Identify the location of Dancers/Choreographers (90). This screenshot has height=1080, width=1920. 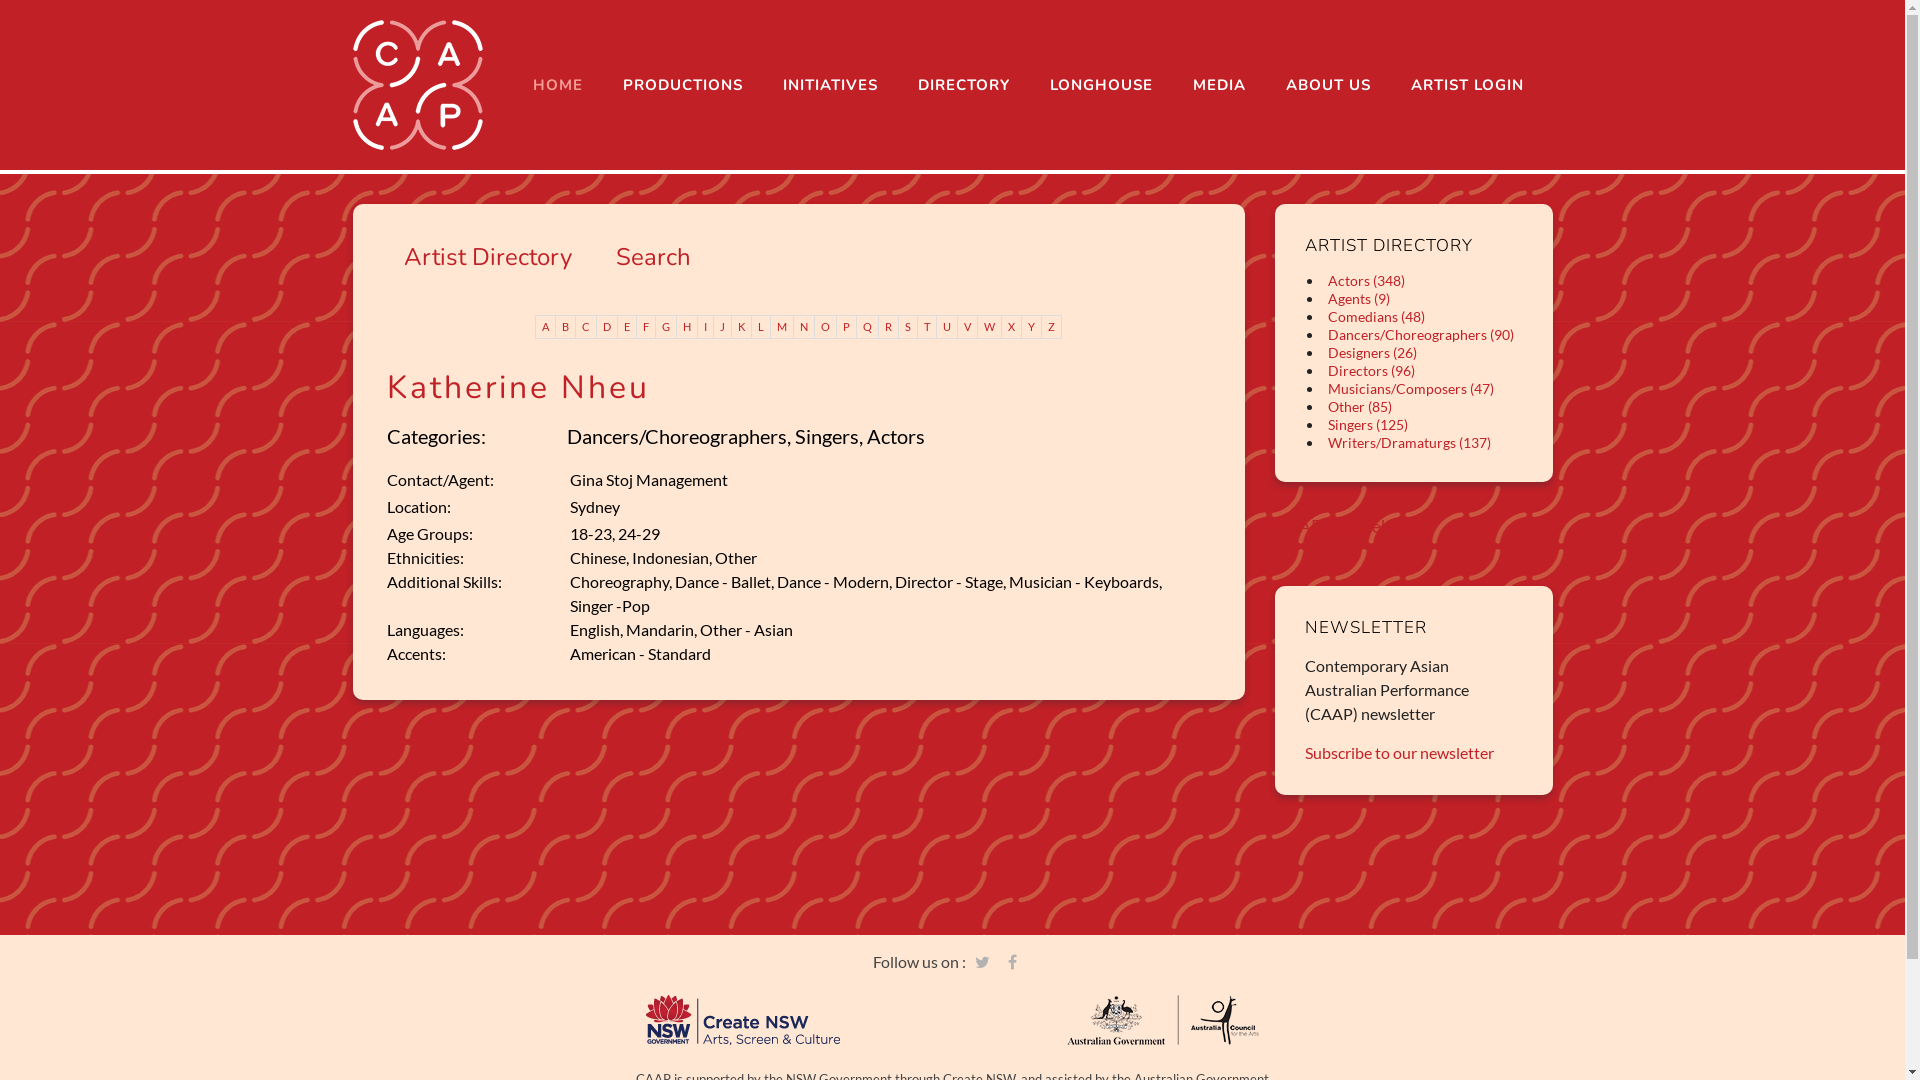
(1421, 334).